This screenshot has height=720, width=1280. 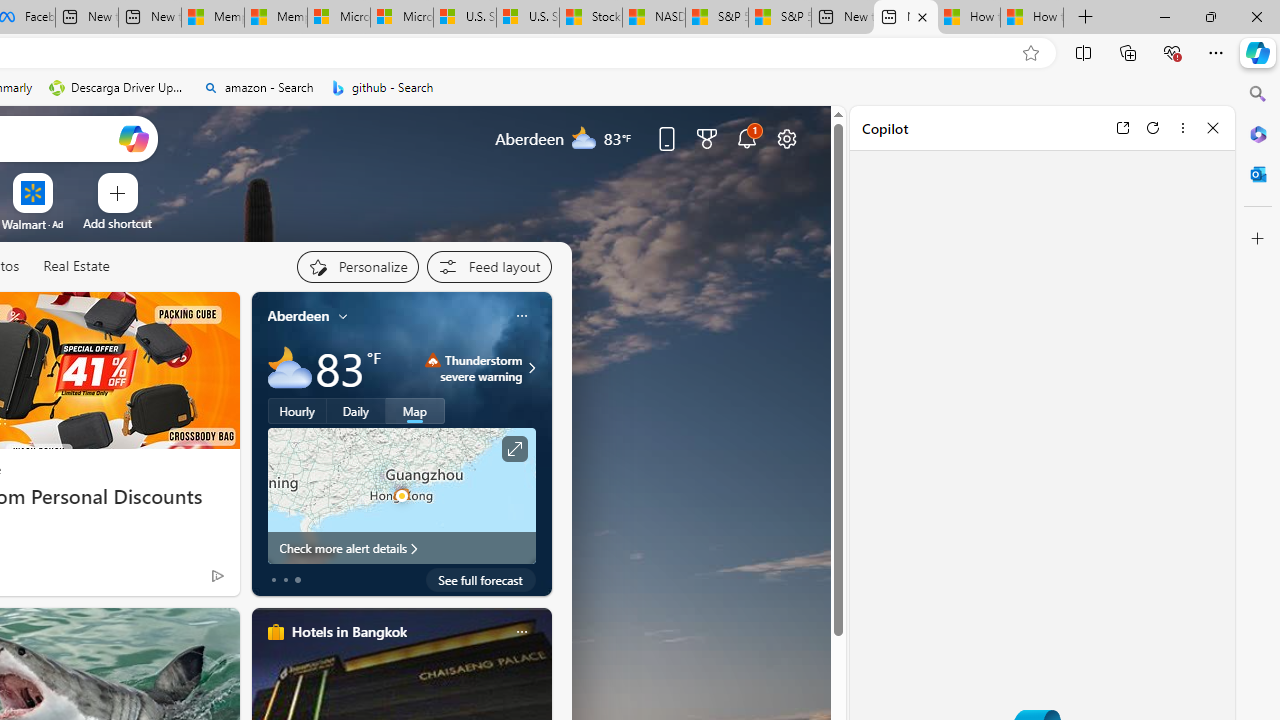 What do you see at coordinates (276, 632) in the screenshot?
I see `hotels-header-icon` at bounding box center [276, 632].